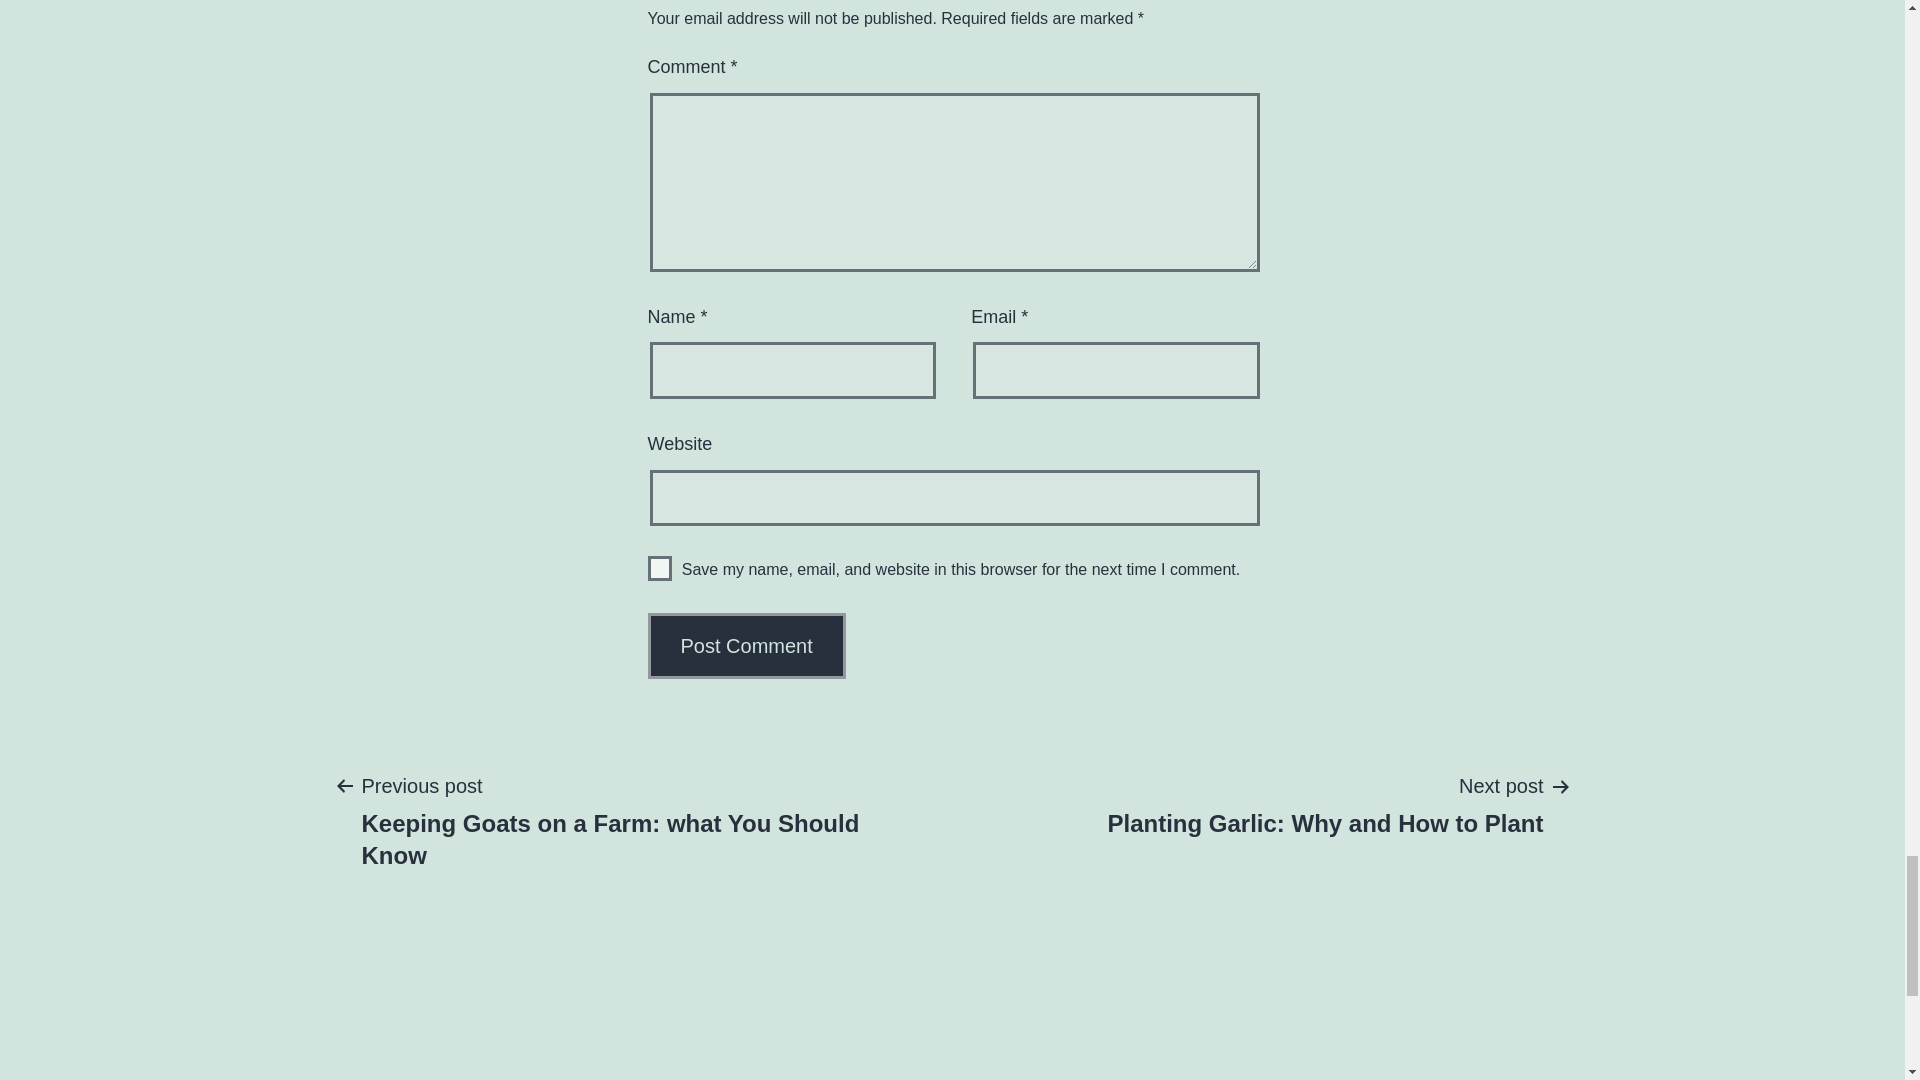 This screenshot has width=1920, height=1080. What do you see at coordinates (637, 819) in the screenshot?
I see `Post Comment` at bounding box center [637, 819].